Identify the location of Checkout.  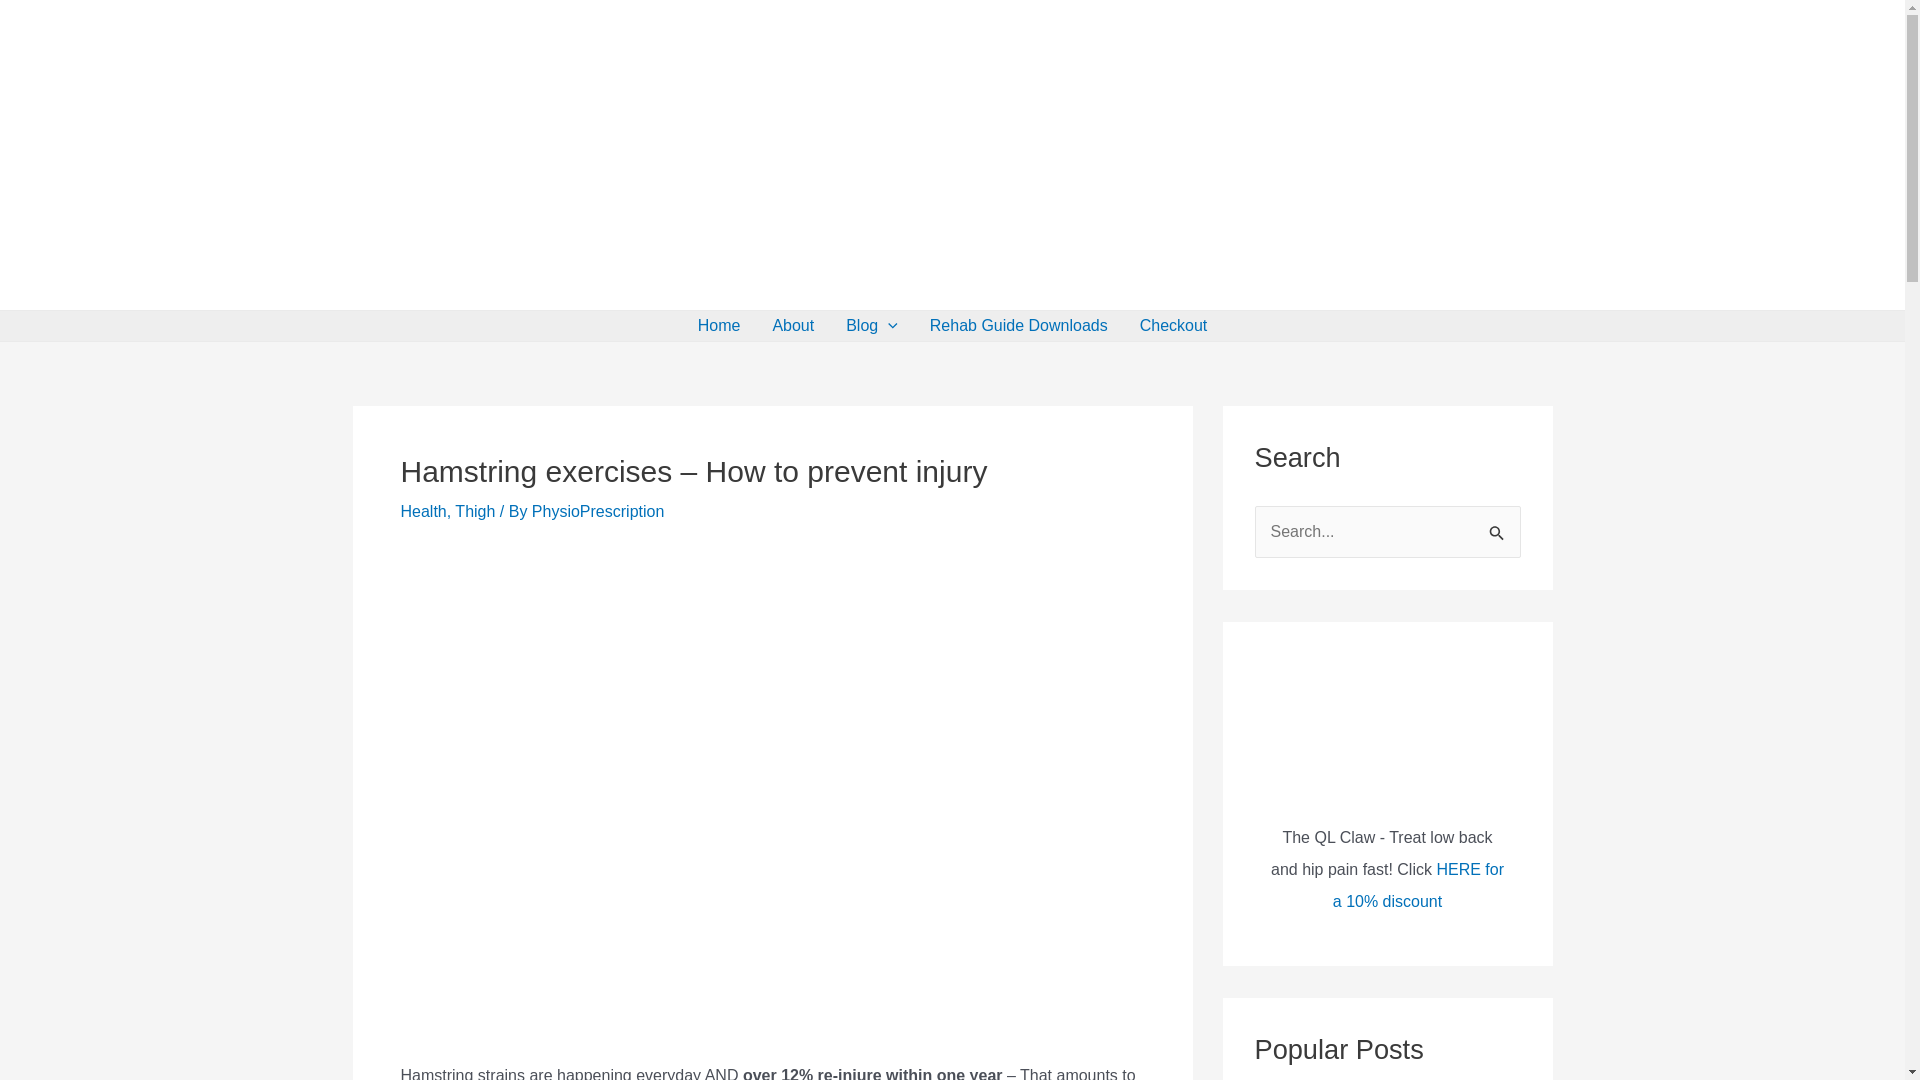
(1174, 326).